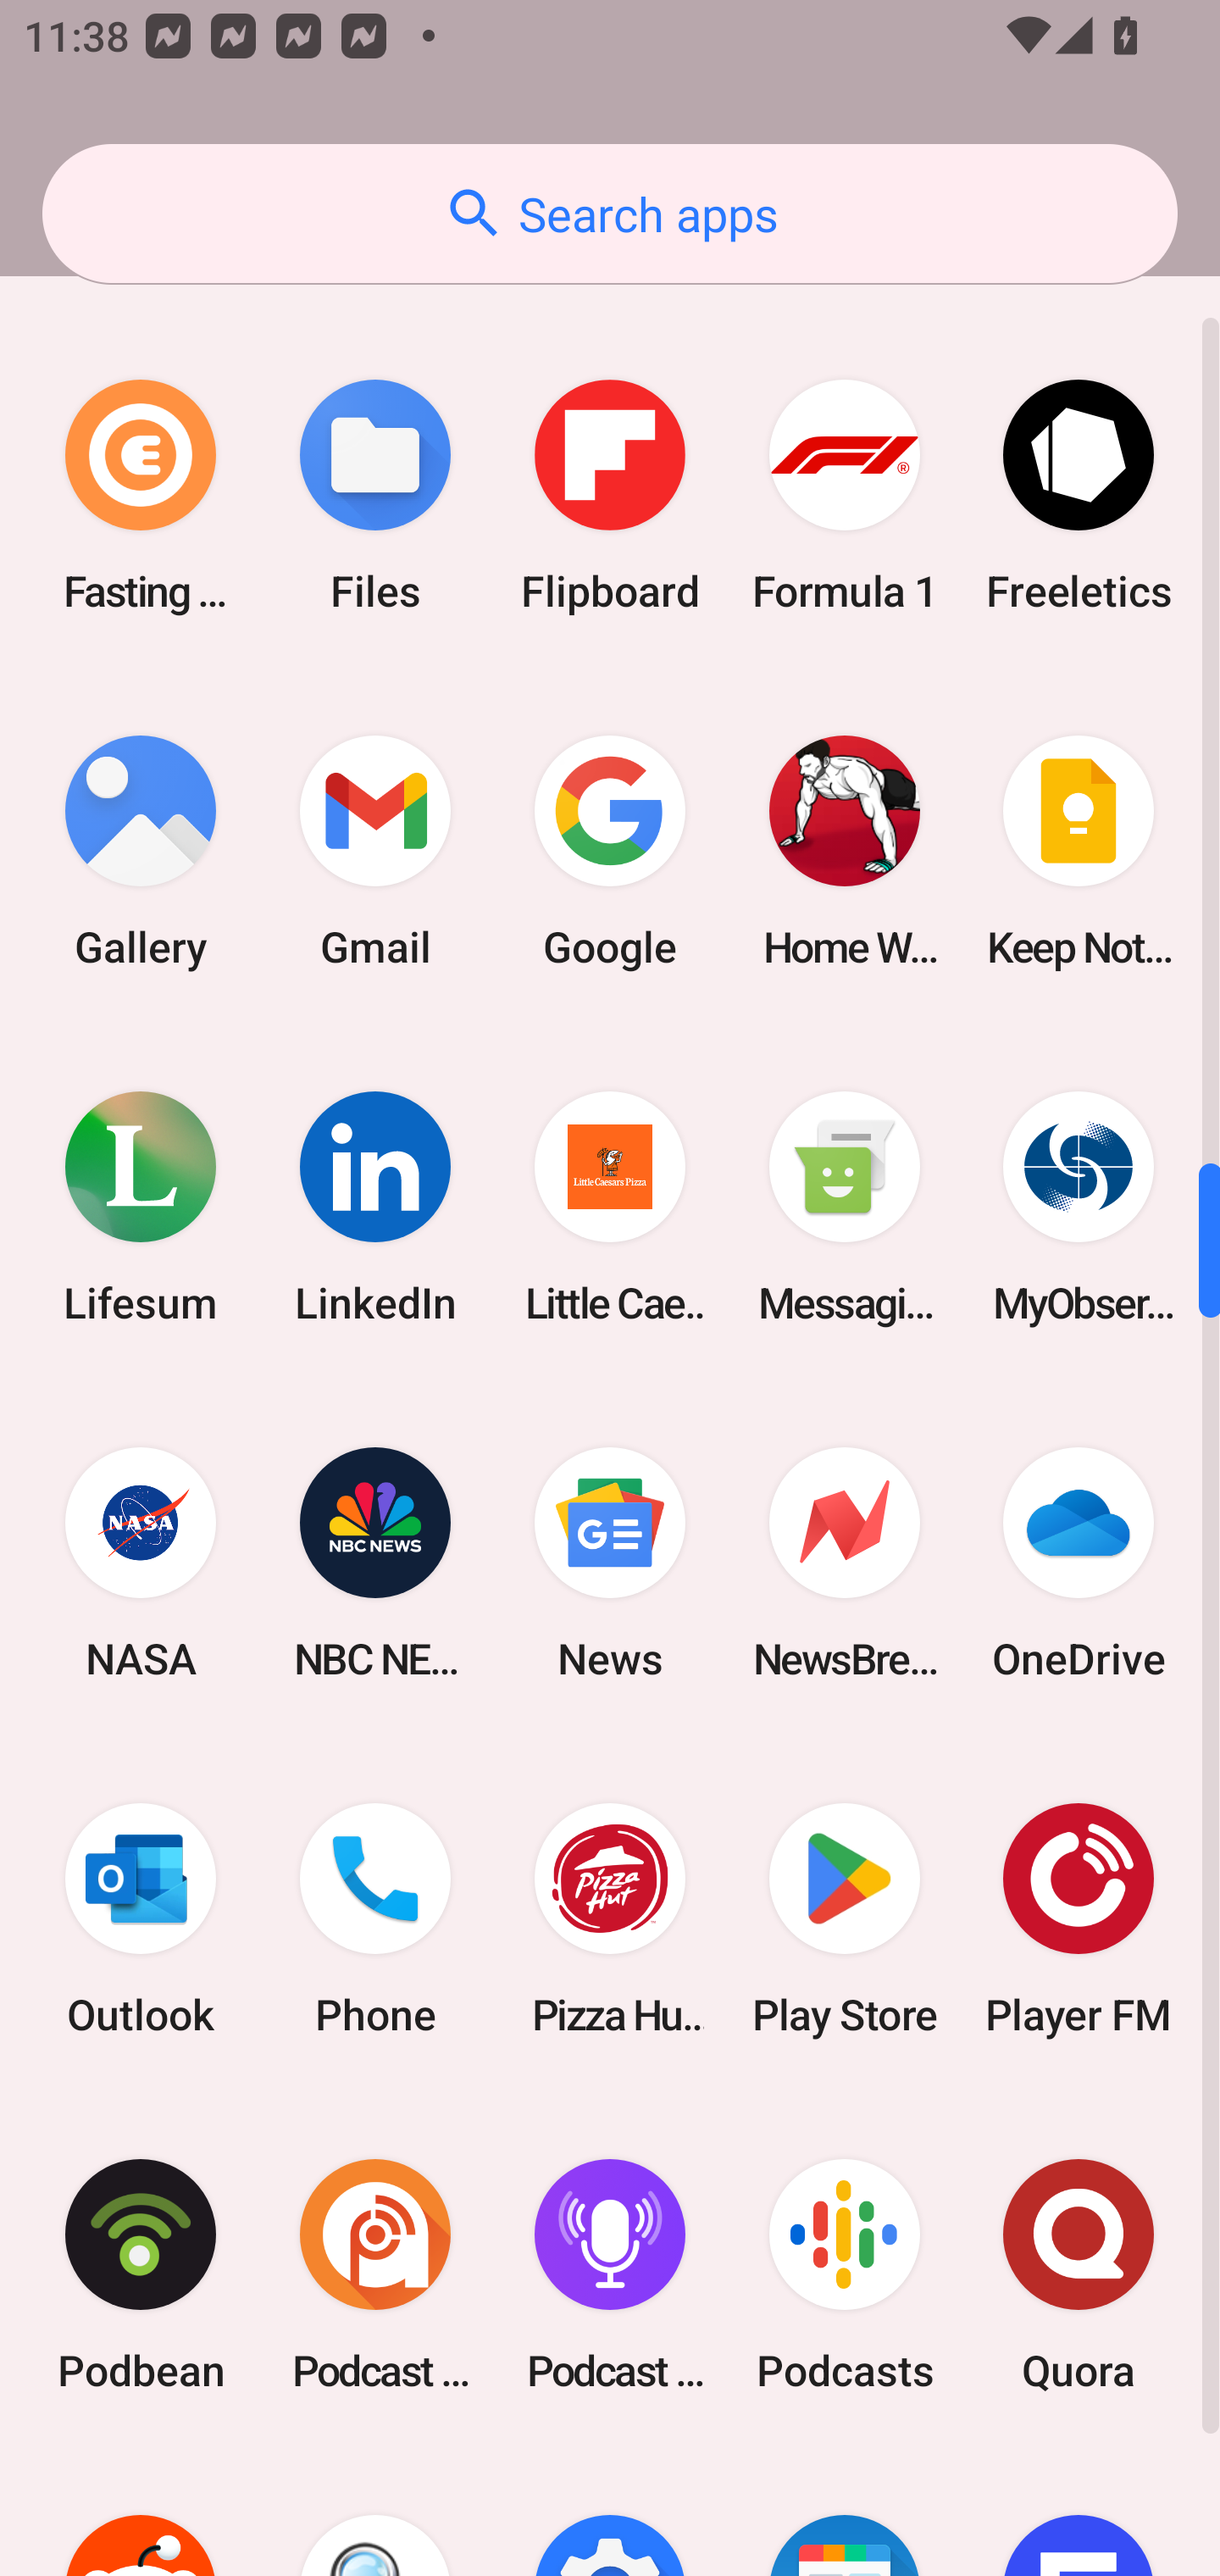 This screenshot has height=2576, width=1220. Describe the element at coordinates (141, 852) in the screenshot. I see `Gallery` at that location.